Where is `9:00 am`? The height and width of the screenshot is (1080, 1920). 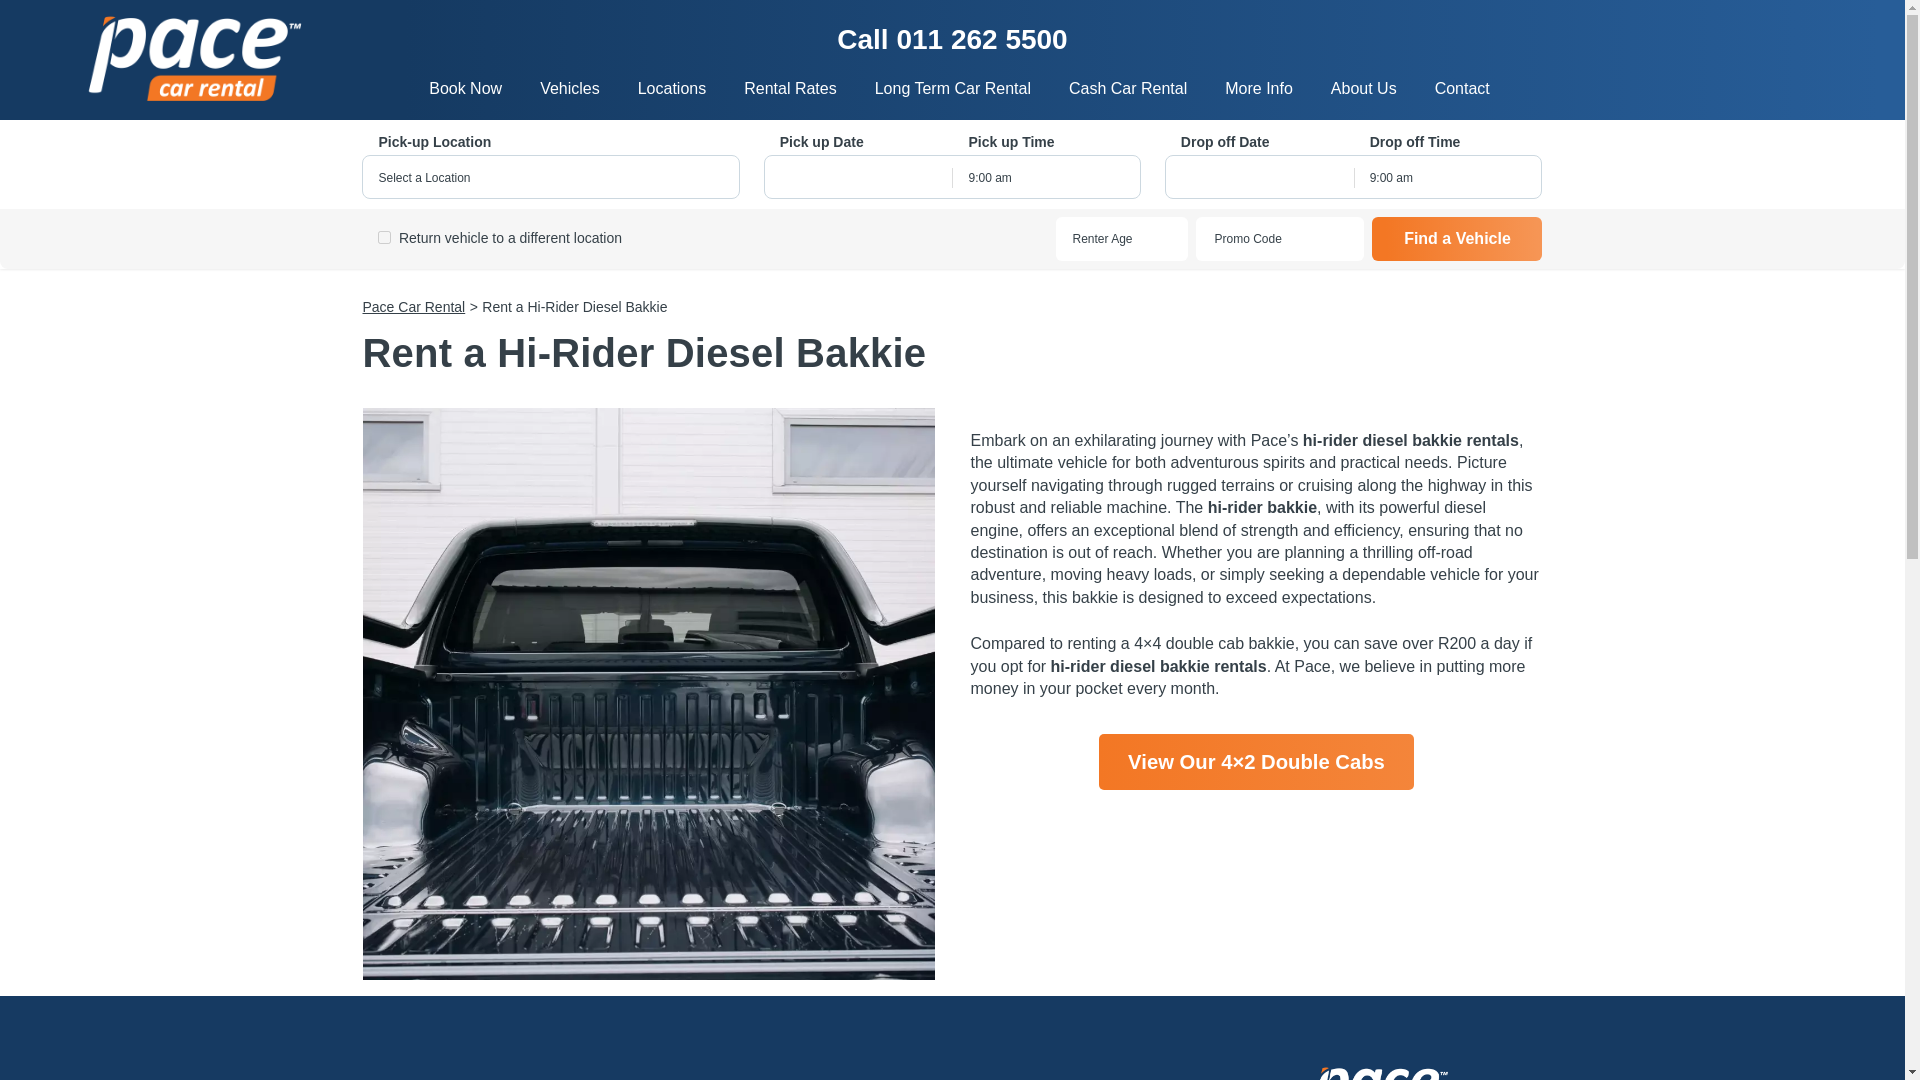 9:00 am is located at coordinates (1046, 177).